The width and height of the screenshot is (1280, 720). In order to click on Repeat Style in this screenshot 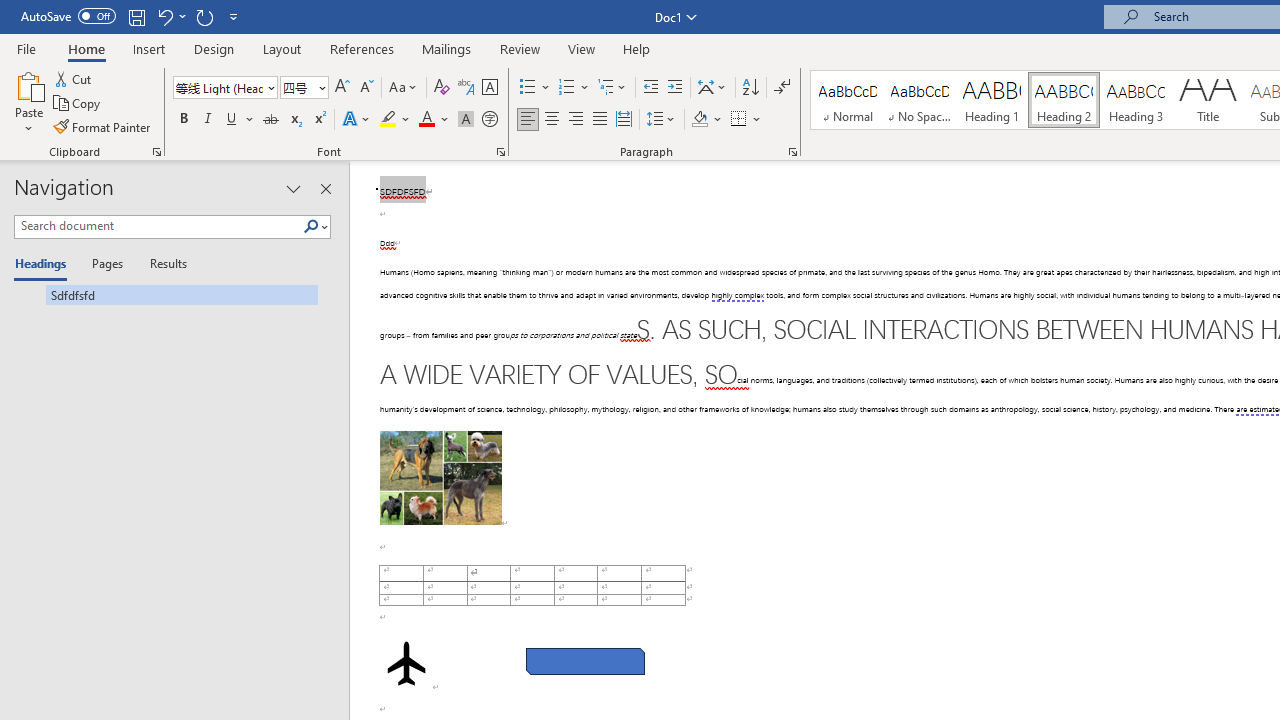, I will do `click(204, 16)`.